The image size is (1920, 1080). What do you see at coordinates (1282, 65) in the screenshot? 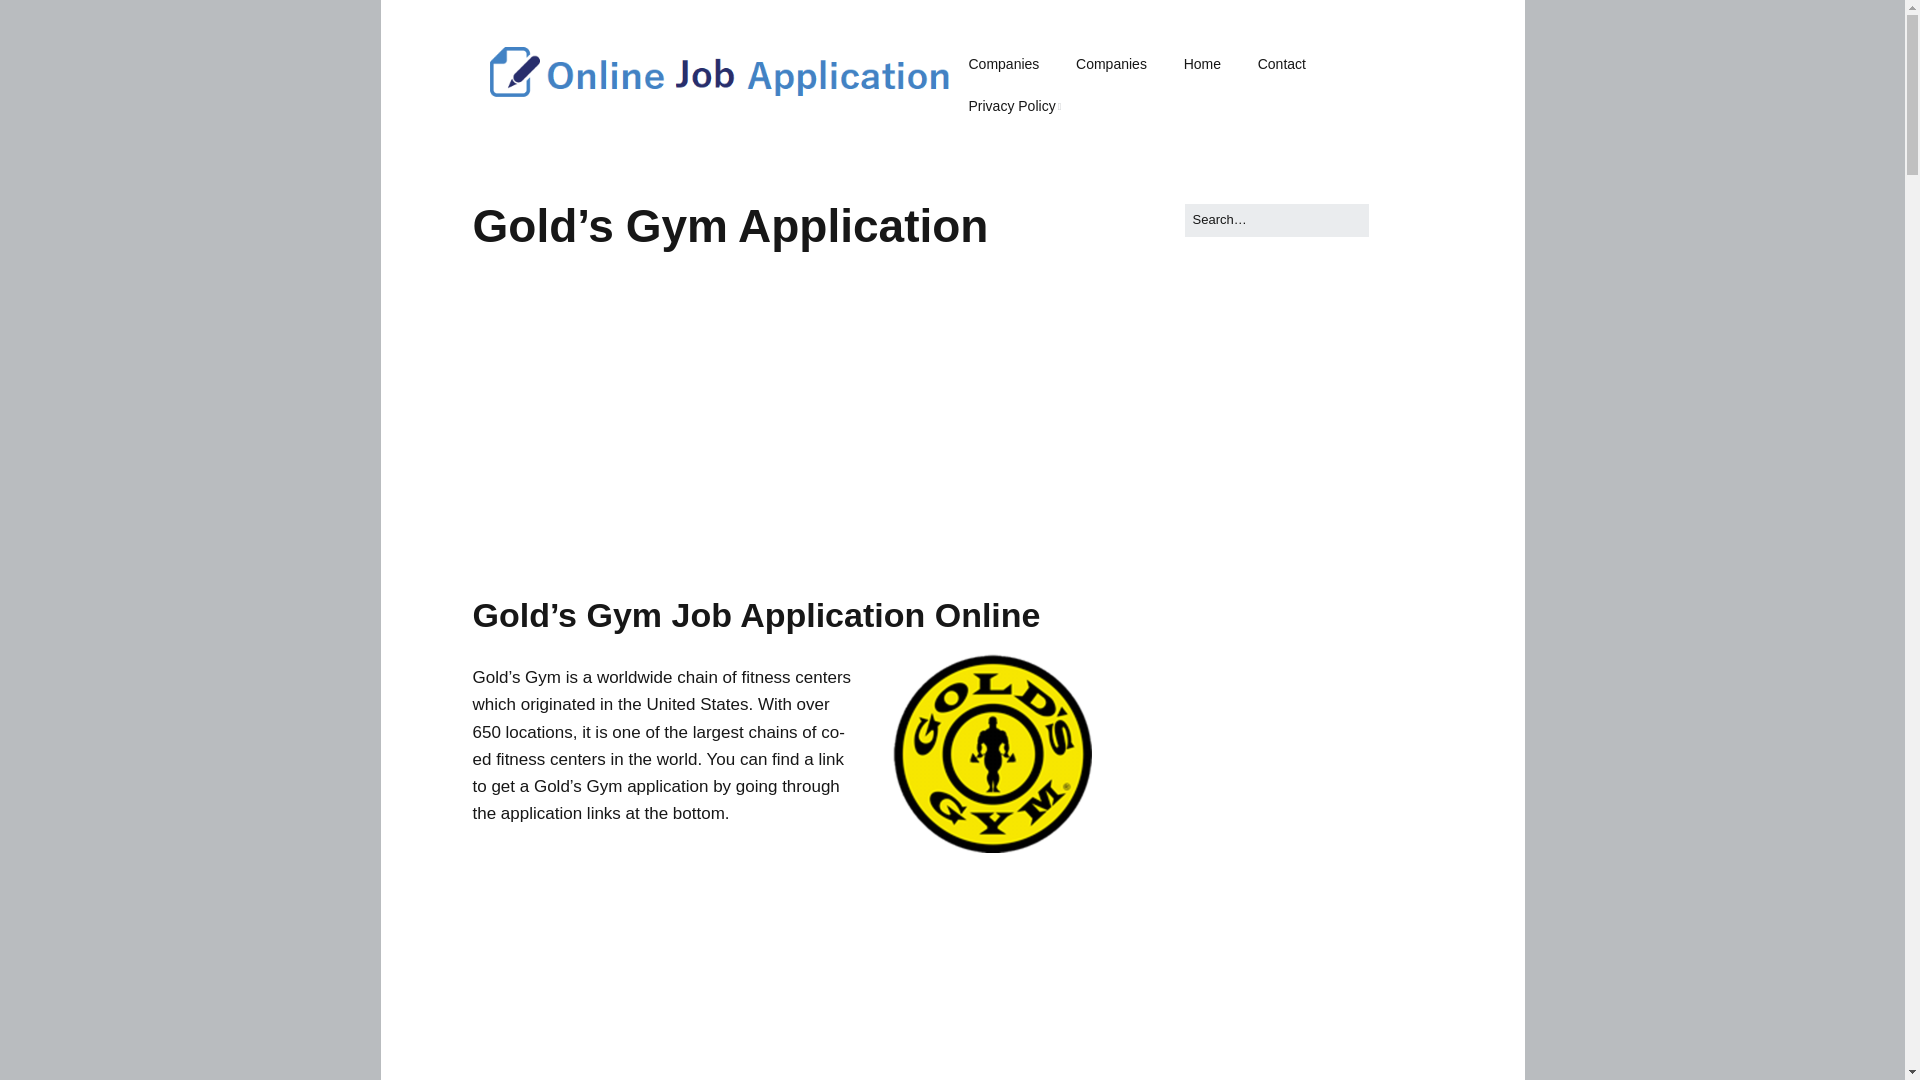
I see `Contact` at bounding box center [1282, 65].